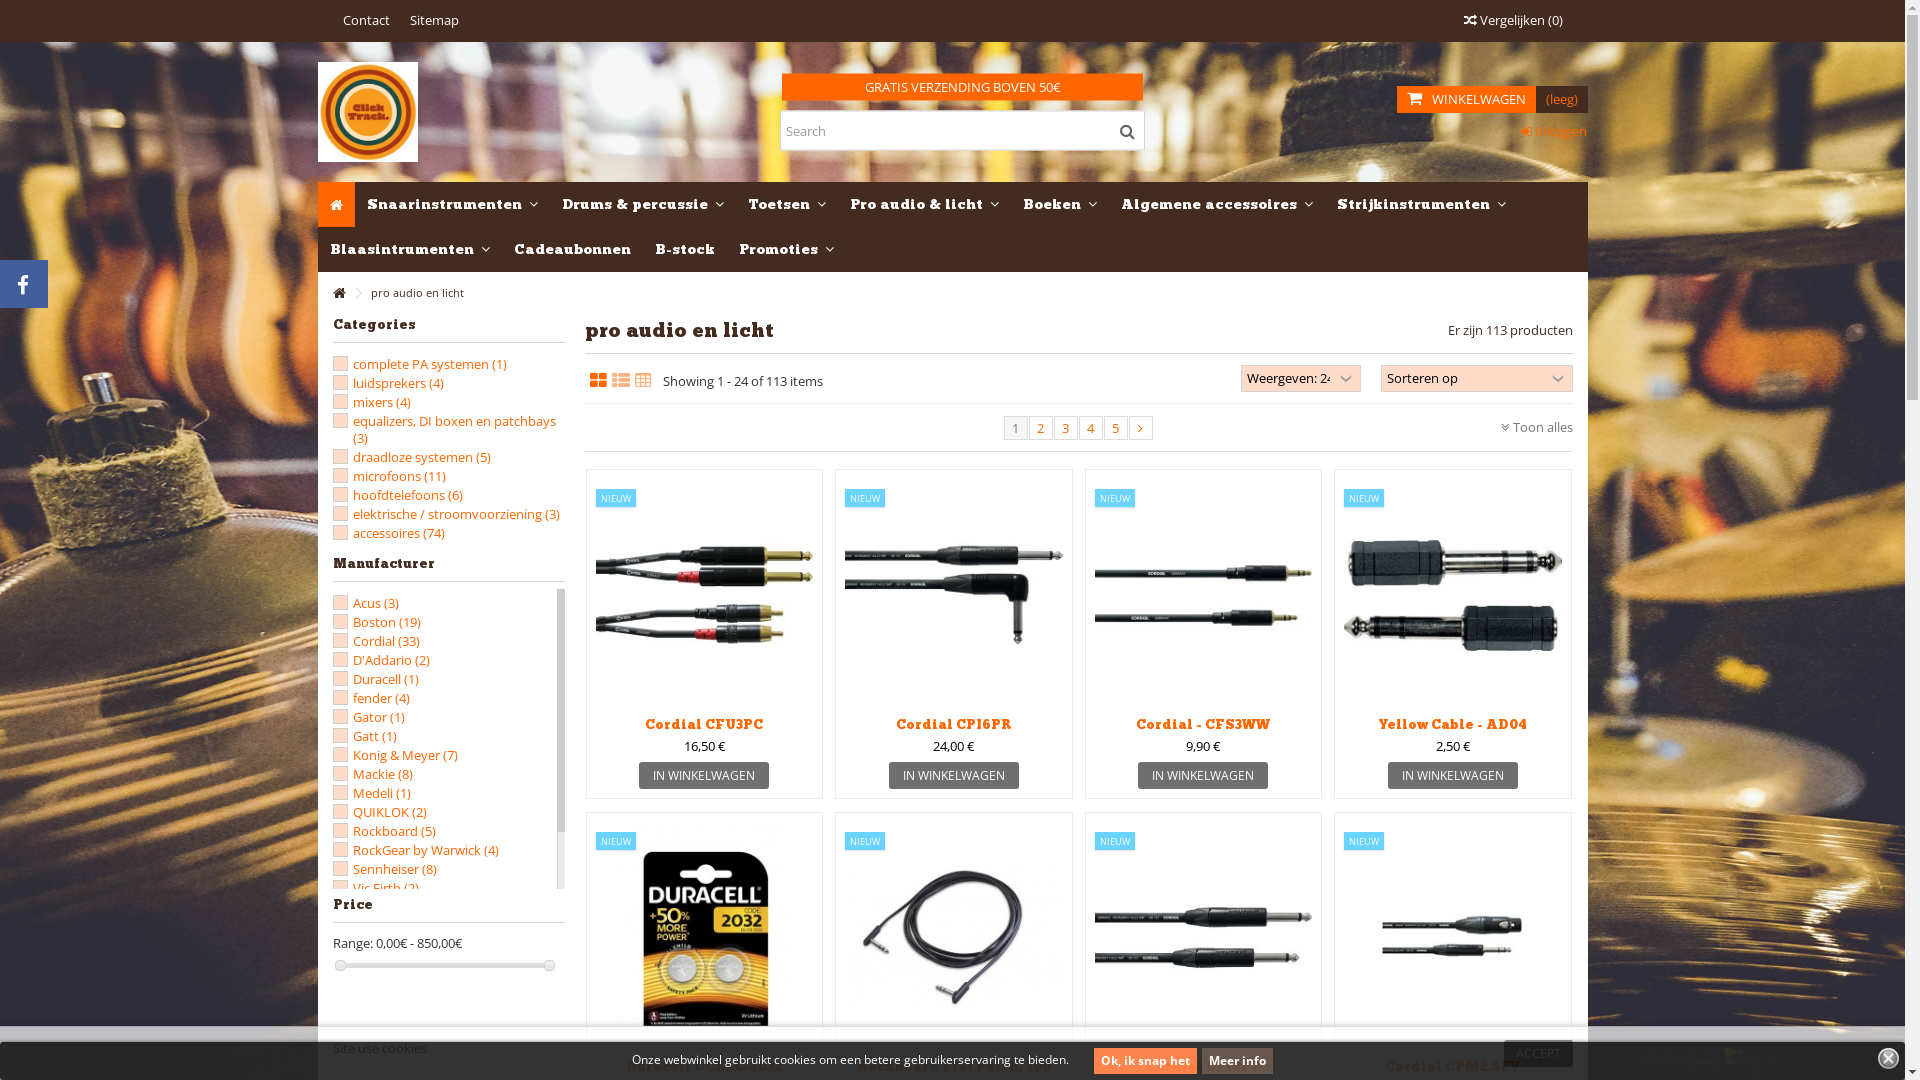 The image size is (1920, 1080). Describe the element at coordinates (407, 495) in the screenshot. I see `hoofdtelefoons (6)` at that location.